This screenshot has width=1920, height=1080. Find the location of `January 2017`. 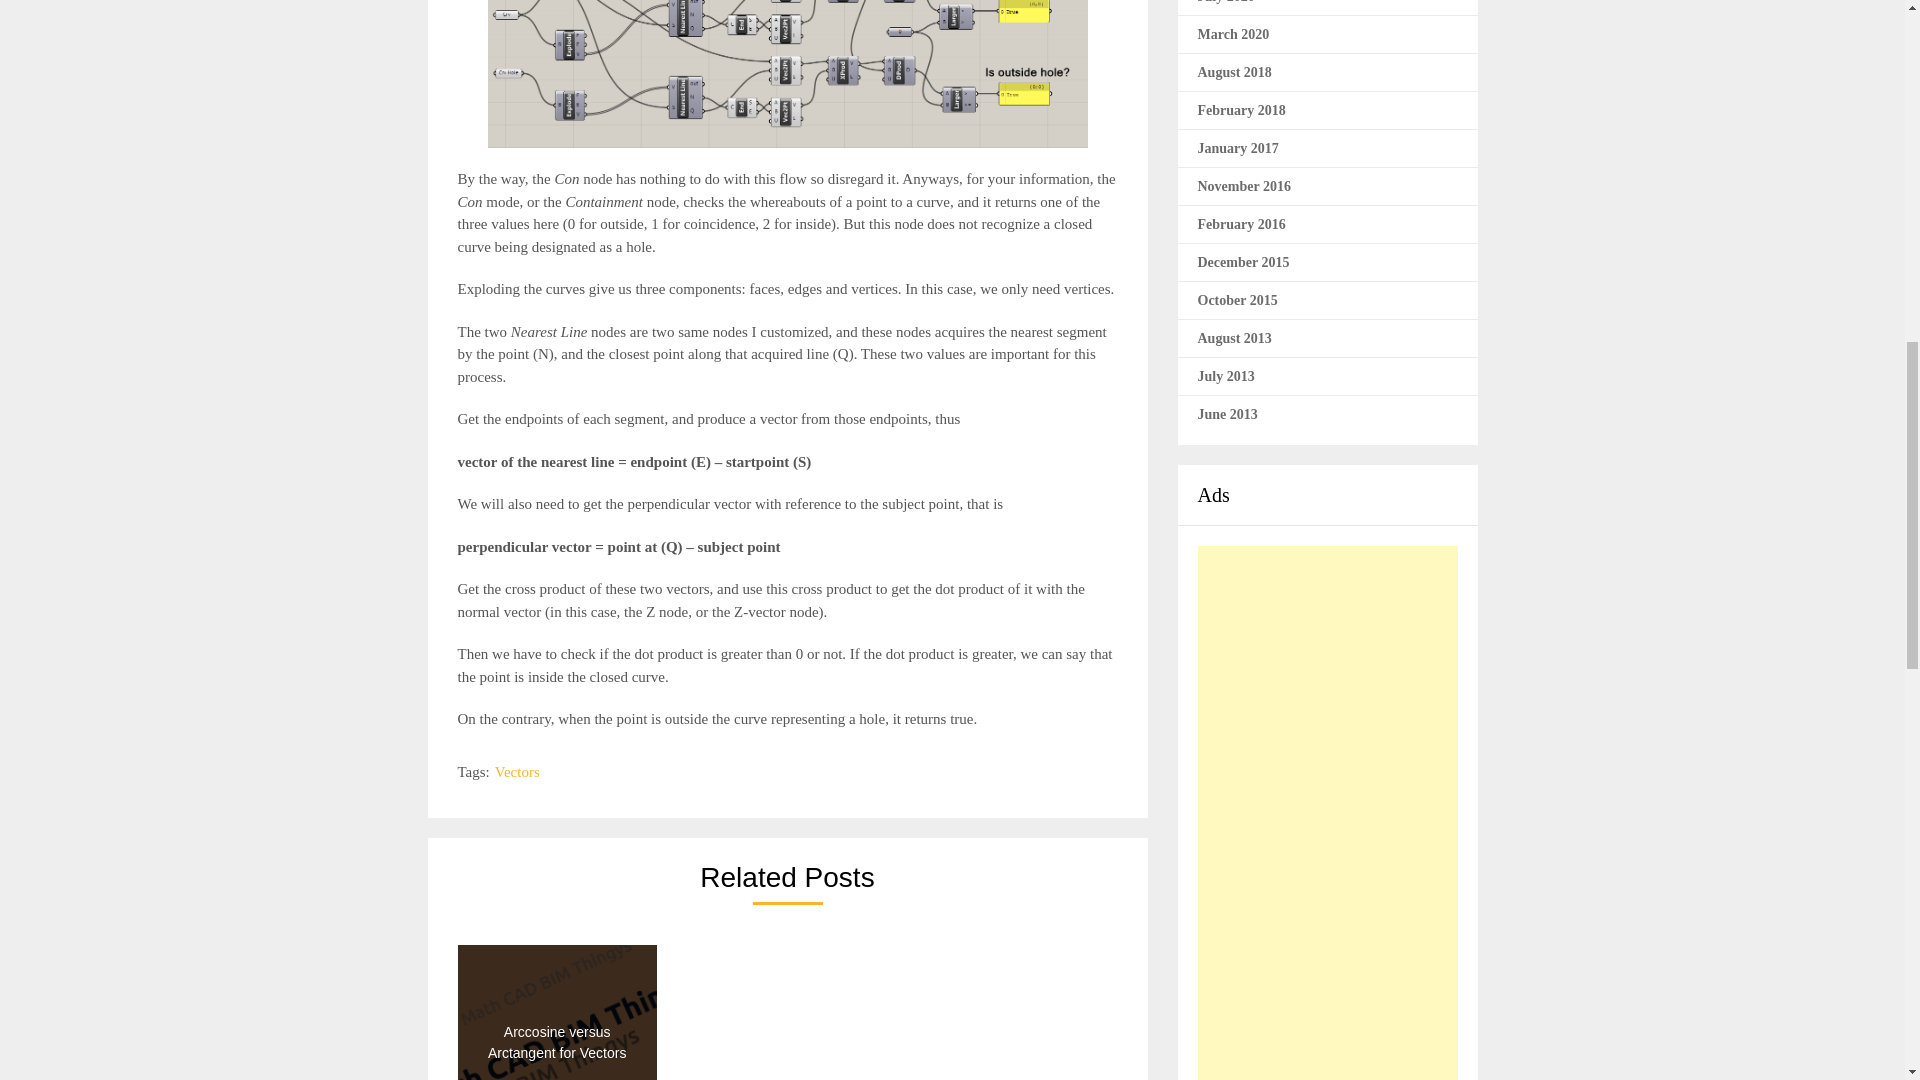

January 2017 is located at coordinates (1238, 148).